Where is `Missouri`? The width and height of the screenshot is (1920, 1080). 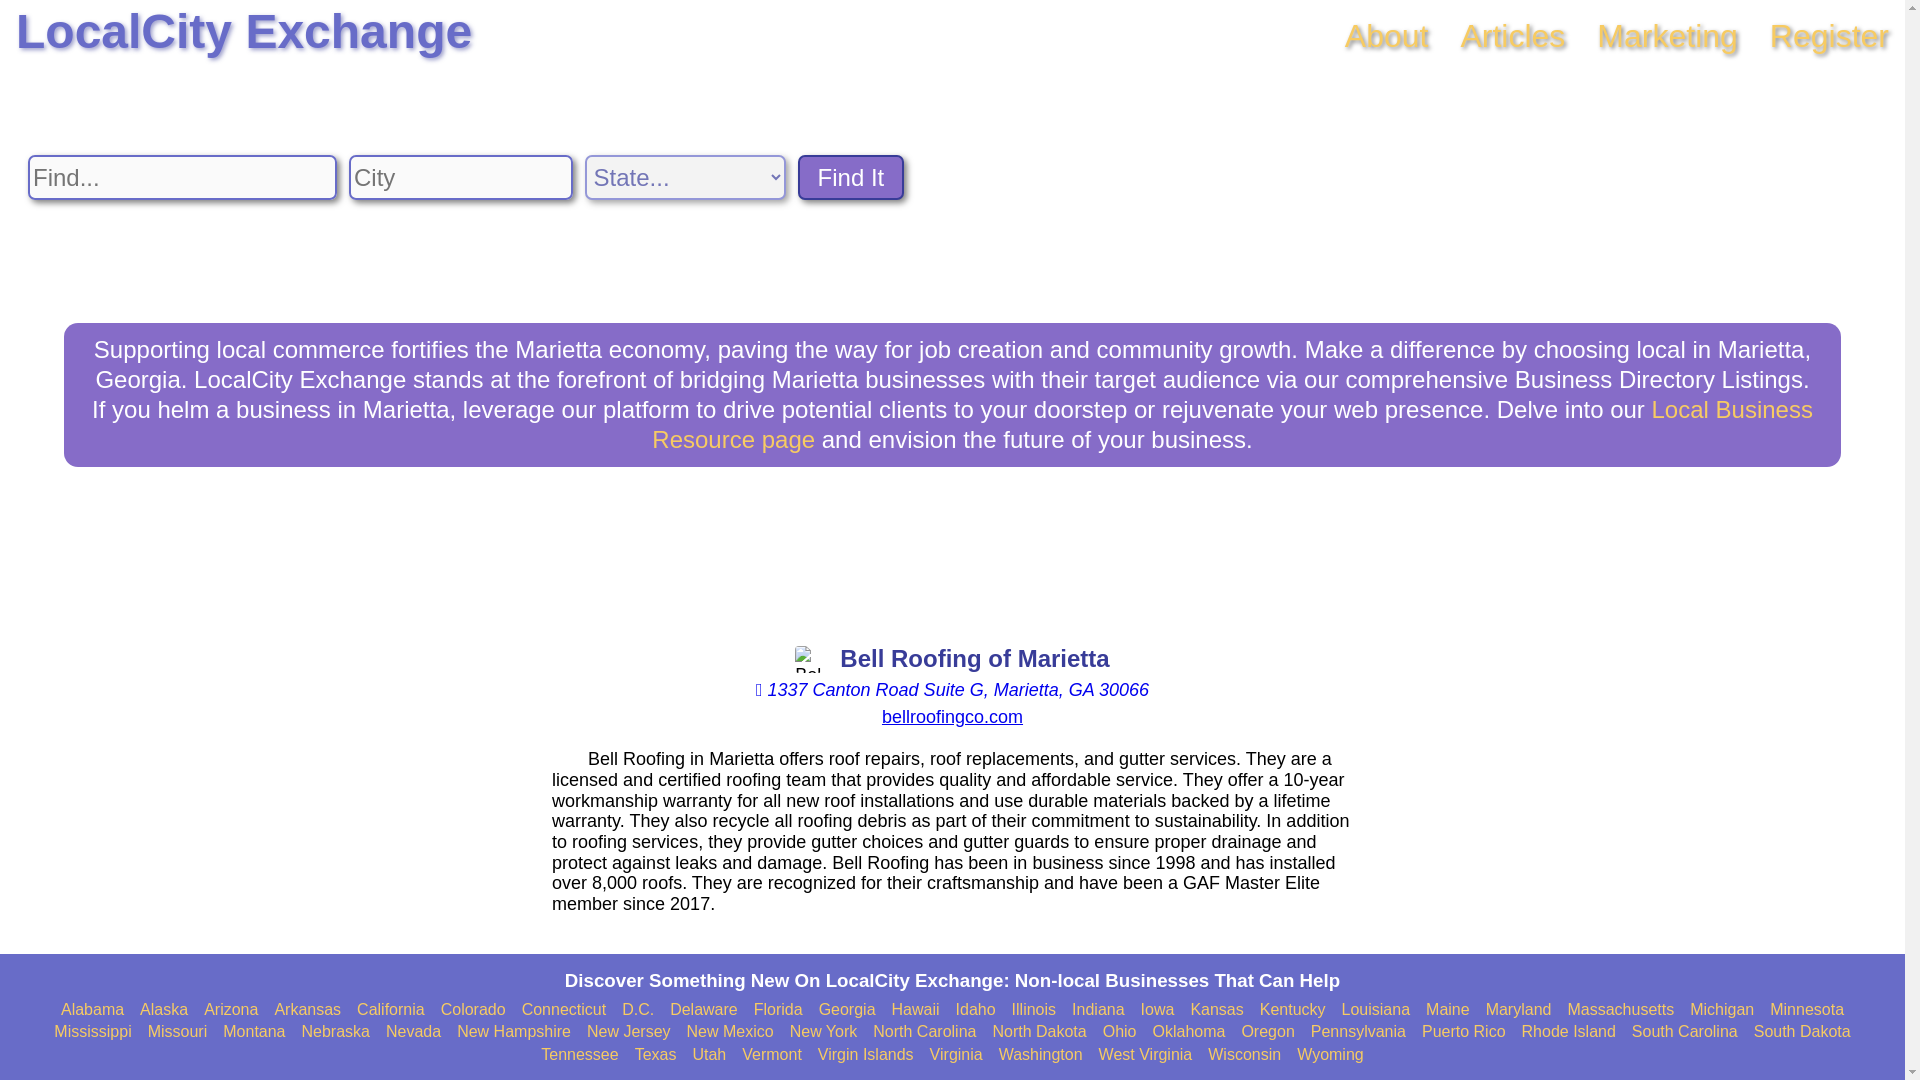 Missouri is located at coordinates (177, 1032).